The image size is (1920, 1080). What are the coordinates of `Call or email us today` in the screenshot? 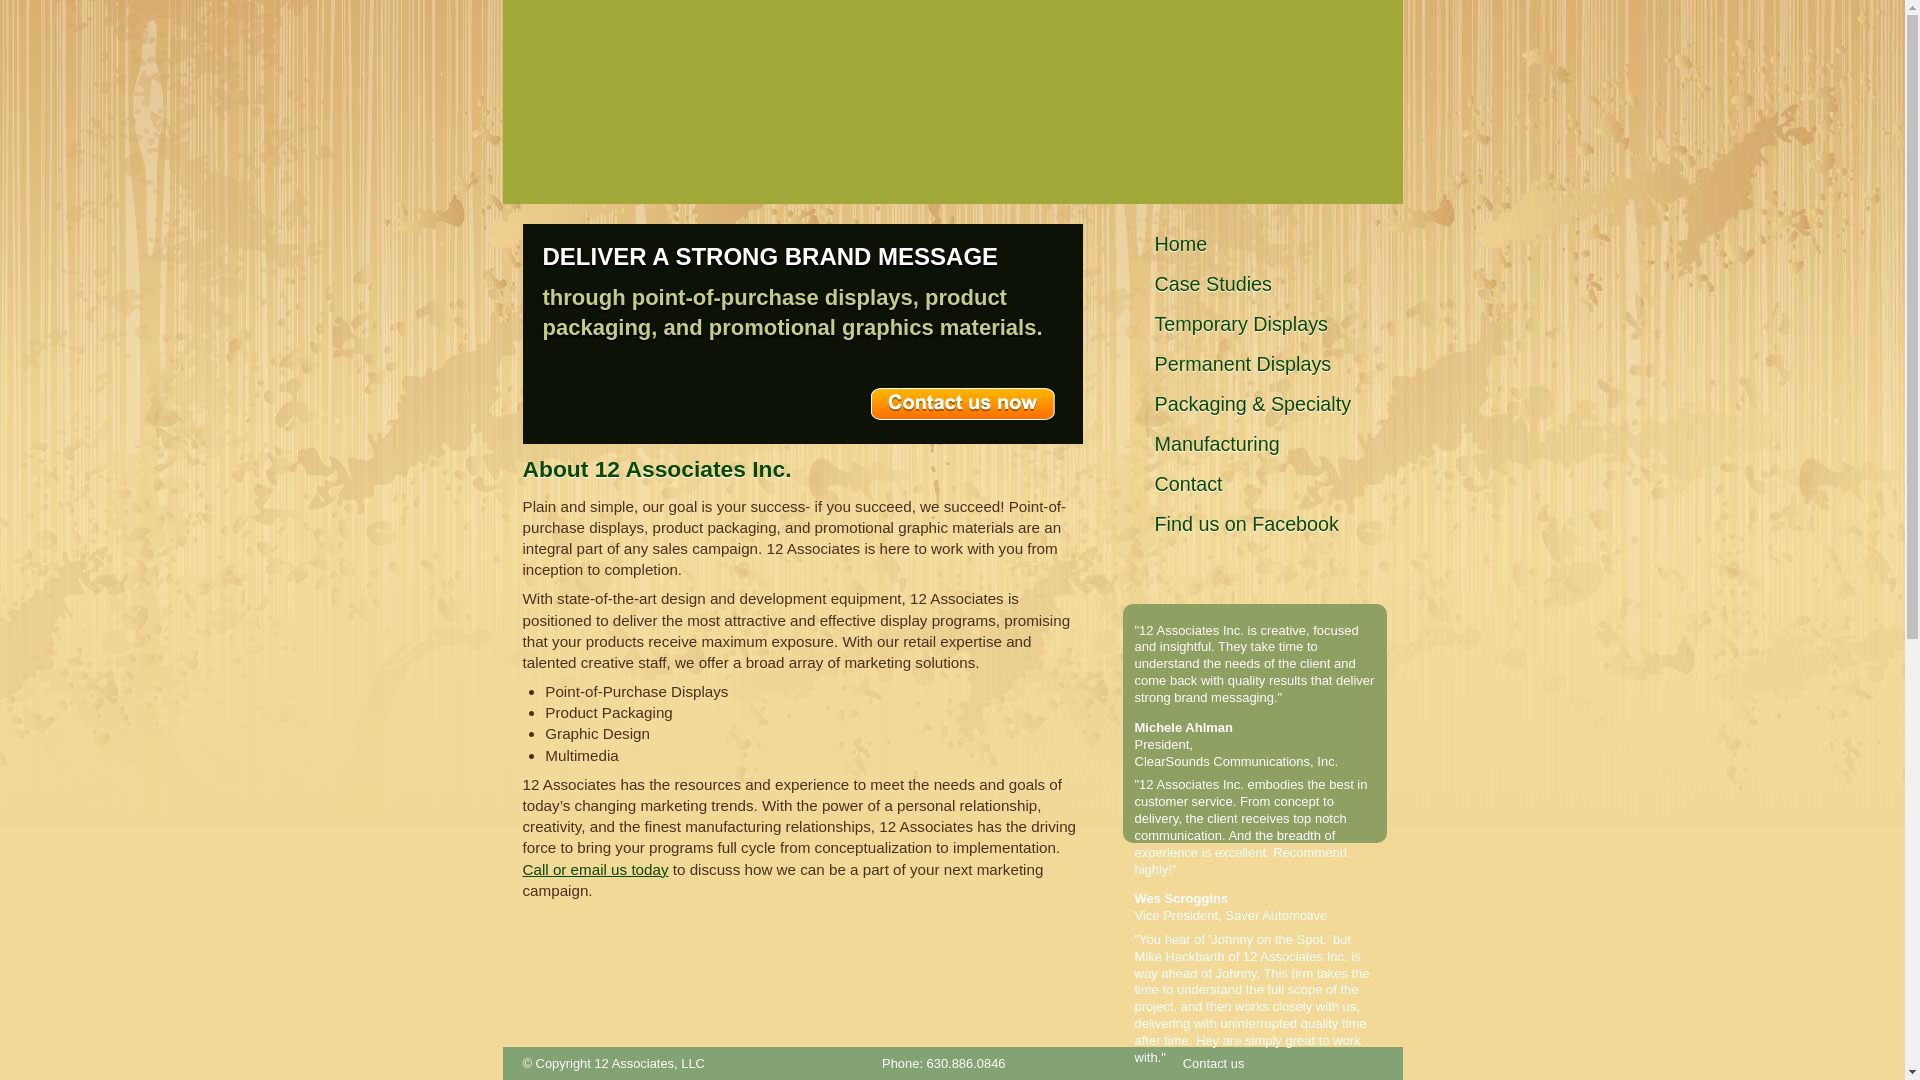 It's located at (595, 870).